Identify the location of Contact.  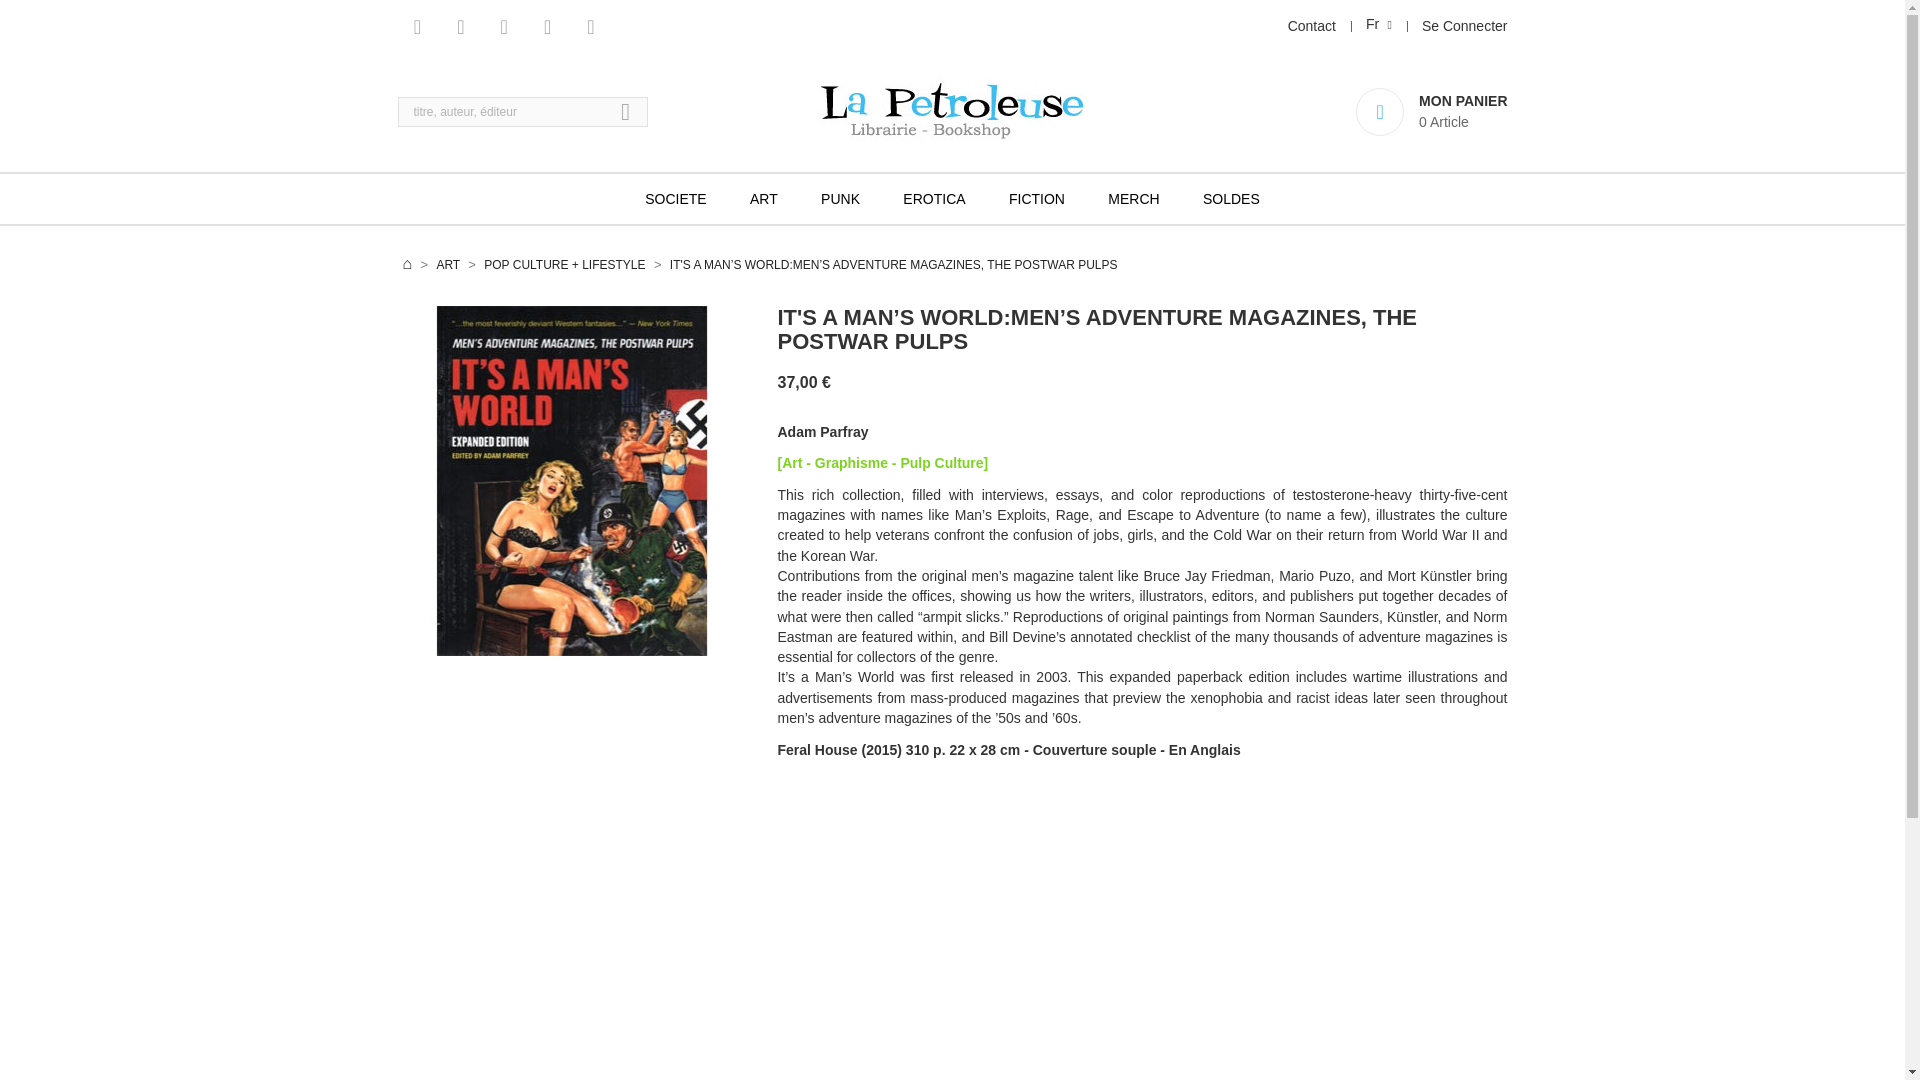
(1312, 26).